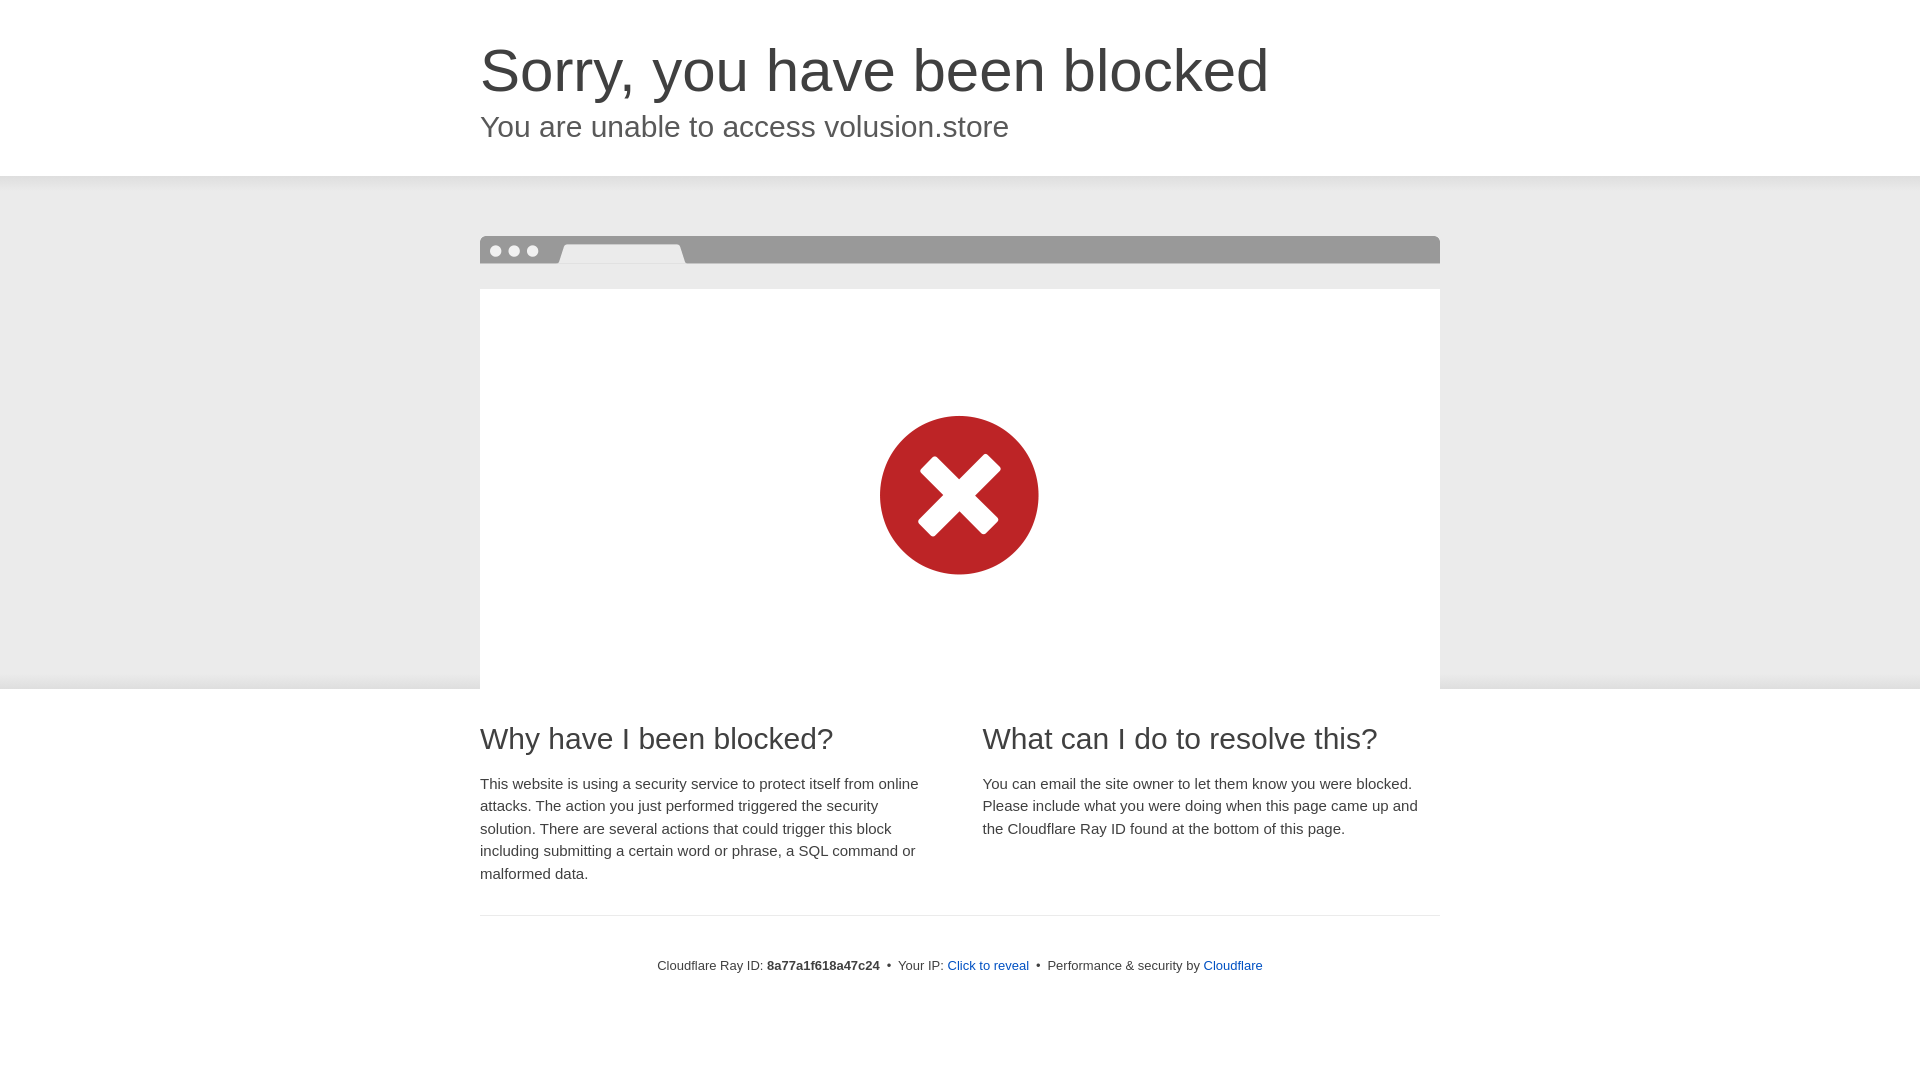  What do you see at coordinates (988, 966) in the screenshot?
I see `Click to reveal` at bounding box center [988, 966].